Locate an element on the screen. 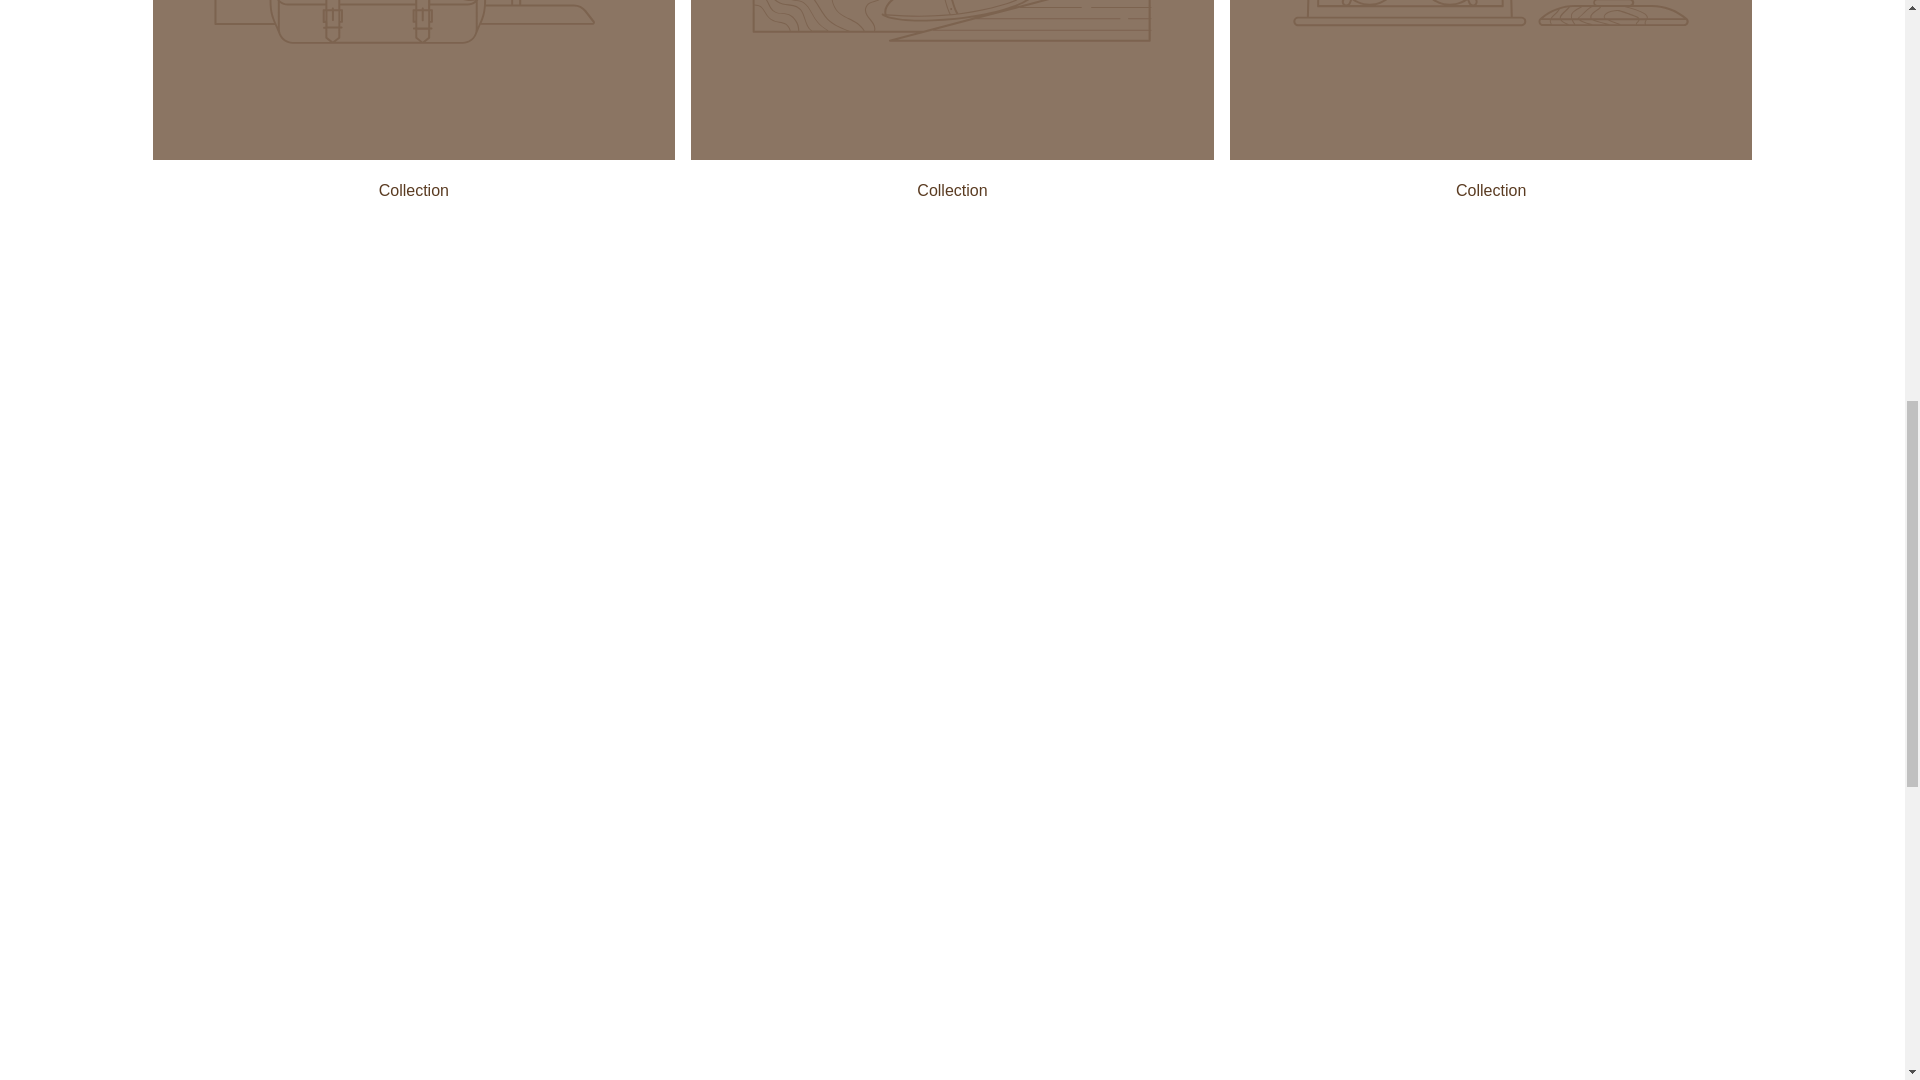  Collection is located at coordinates (414, 190).